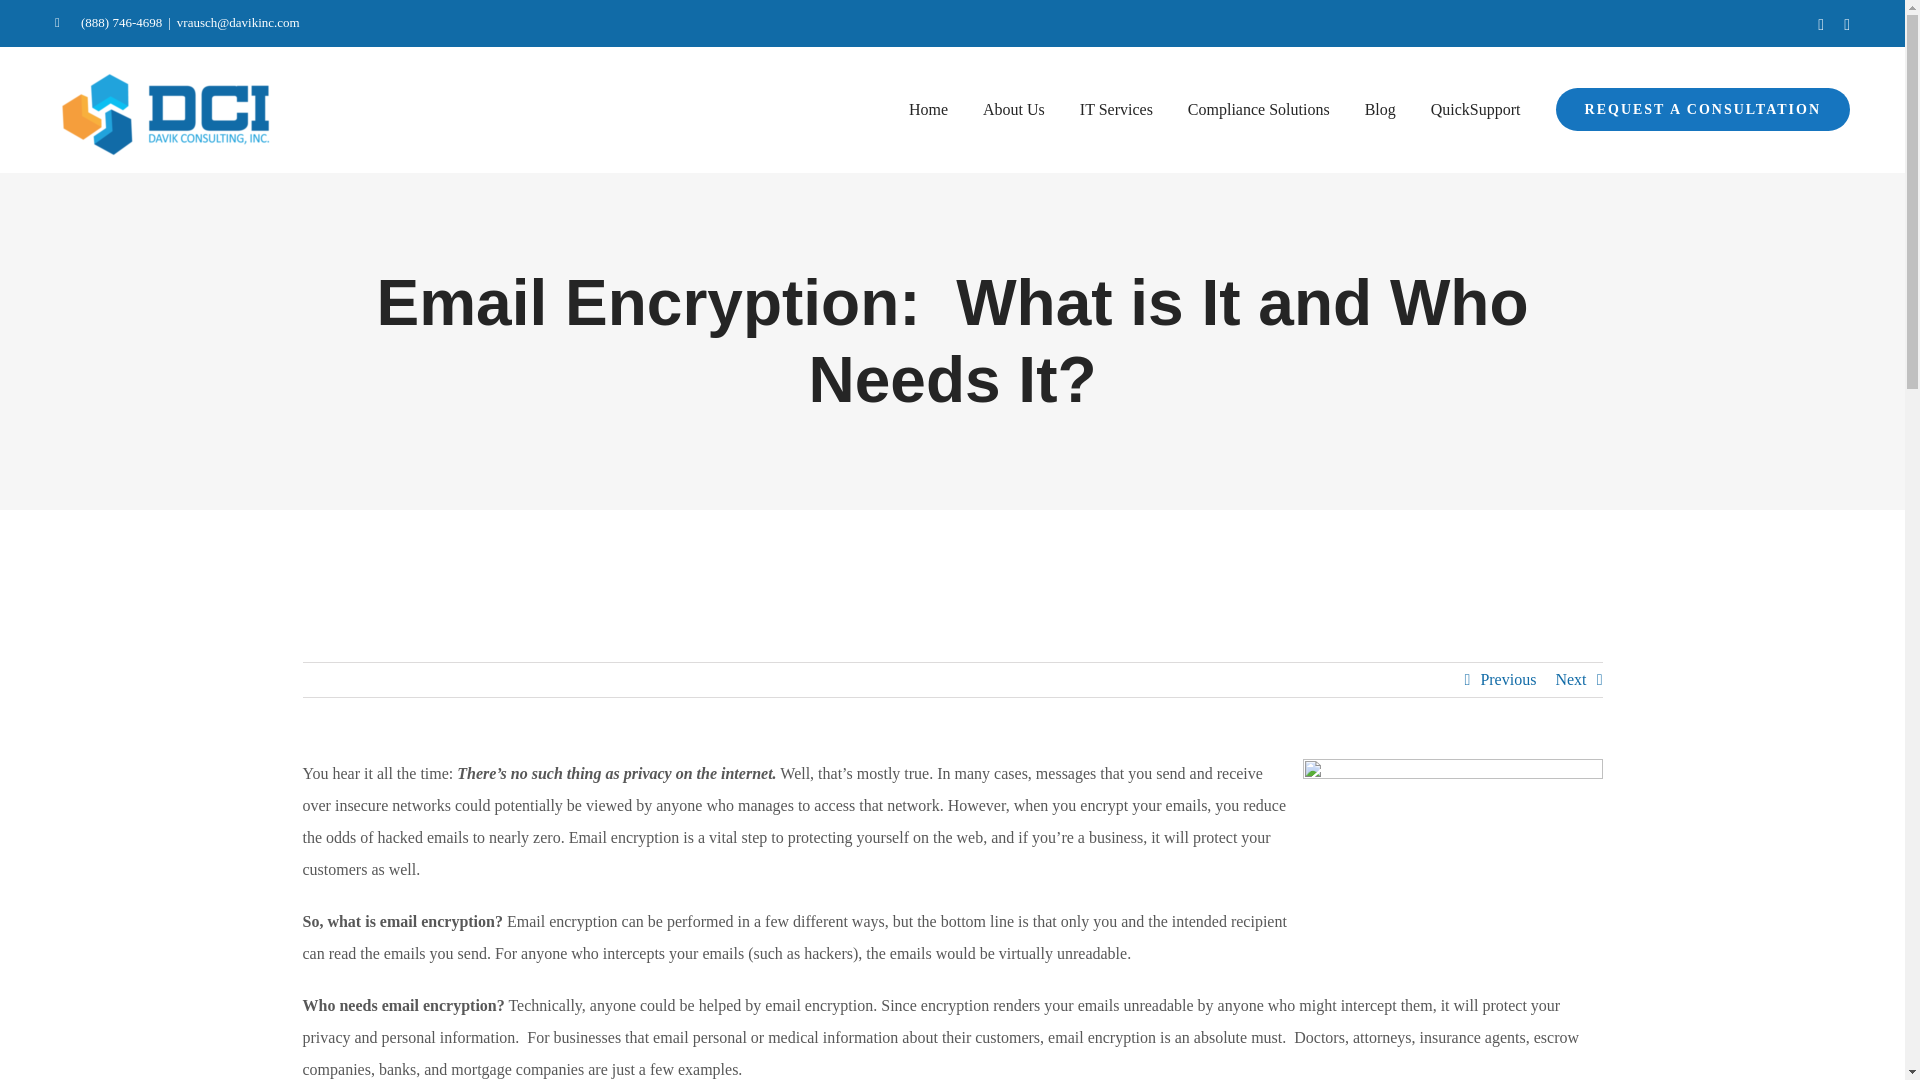 The image size is (1920, 1080). What do you see at coordinates (1702, 109) in the screenshot?
I see `REQUEST A CONSULTATION` at bounding box center [1702, 109].